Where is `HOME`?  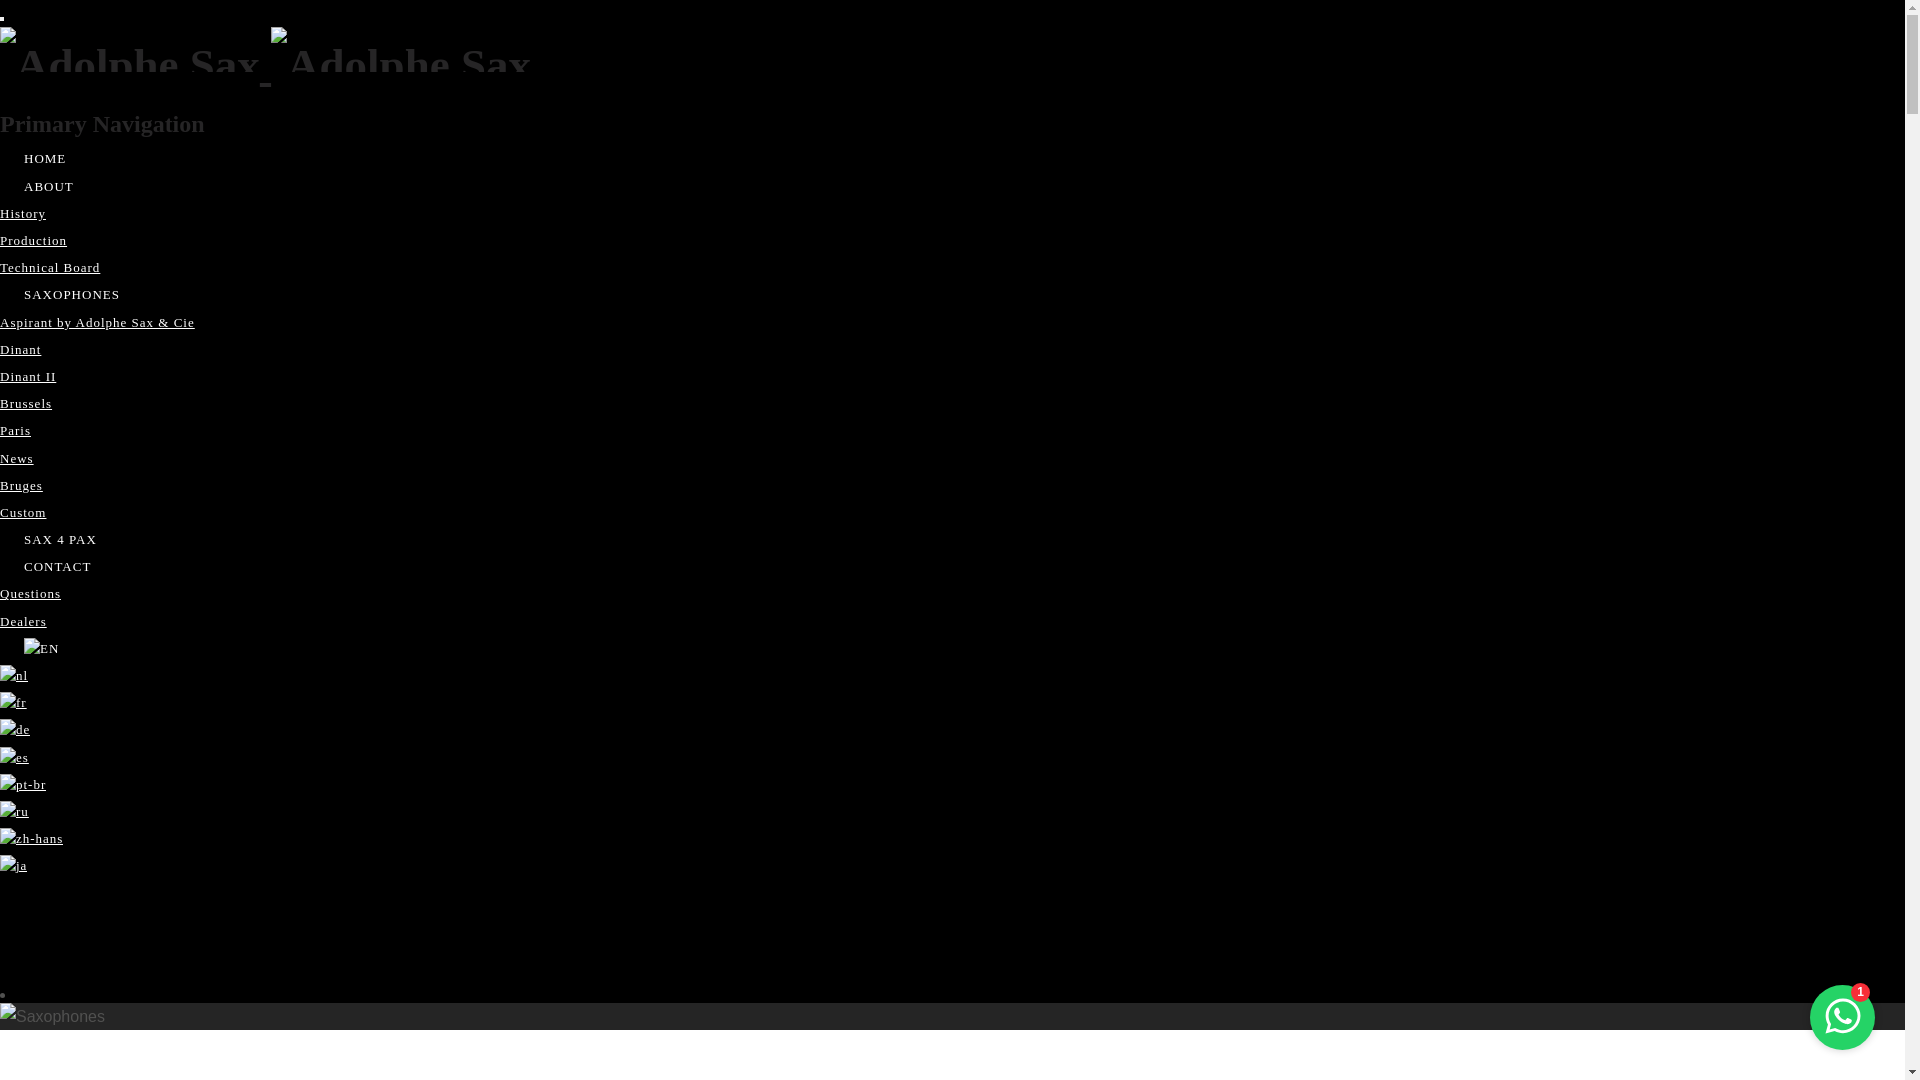
HOME is located at coordinates (45, 158).